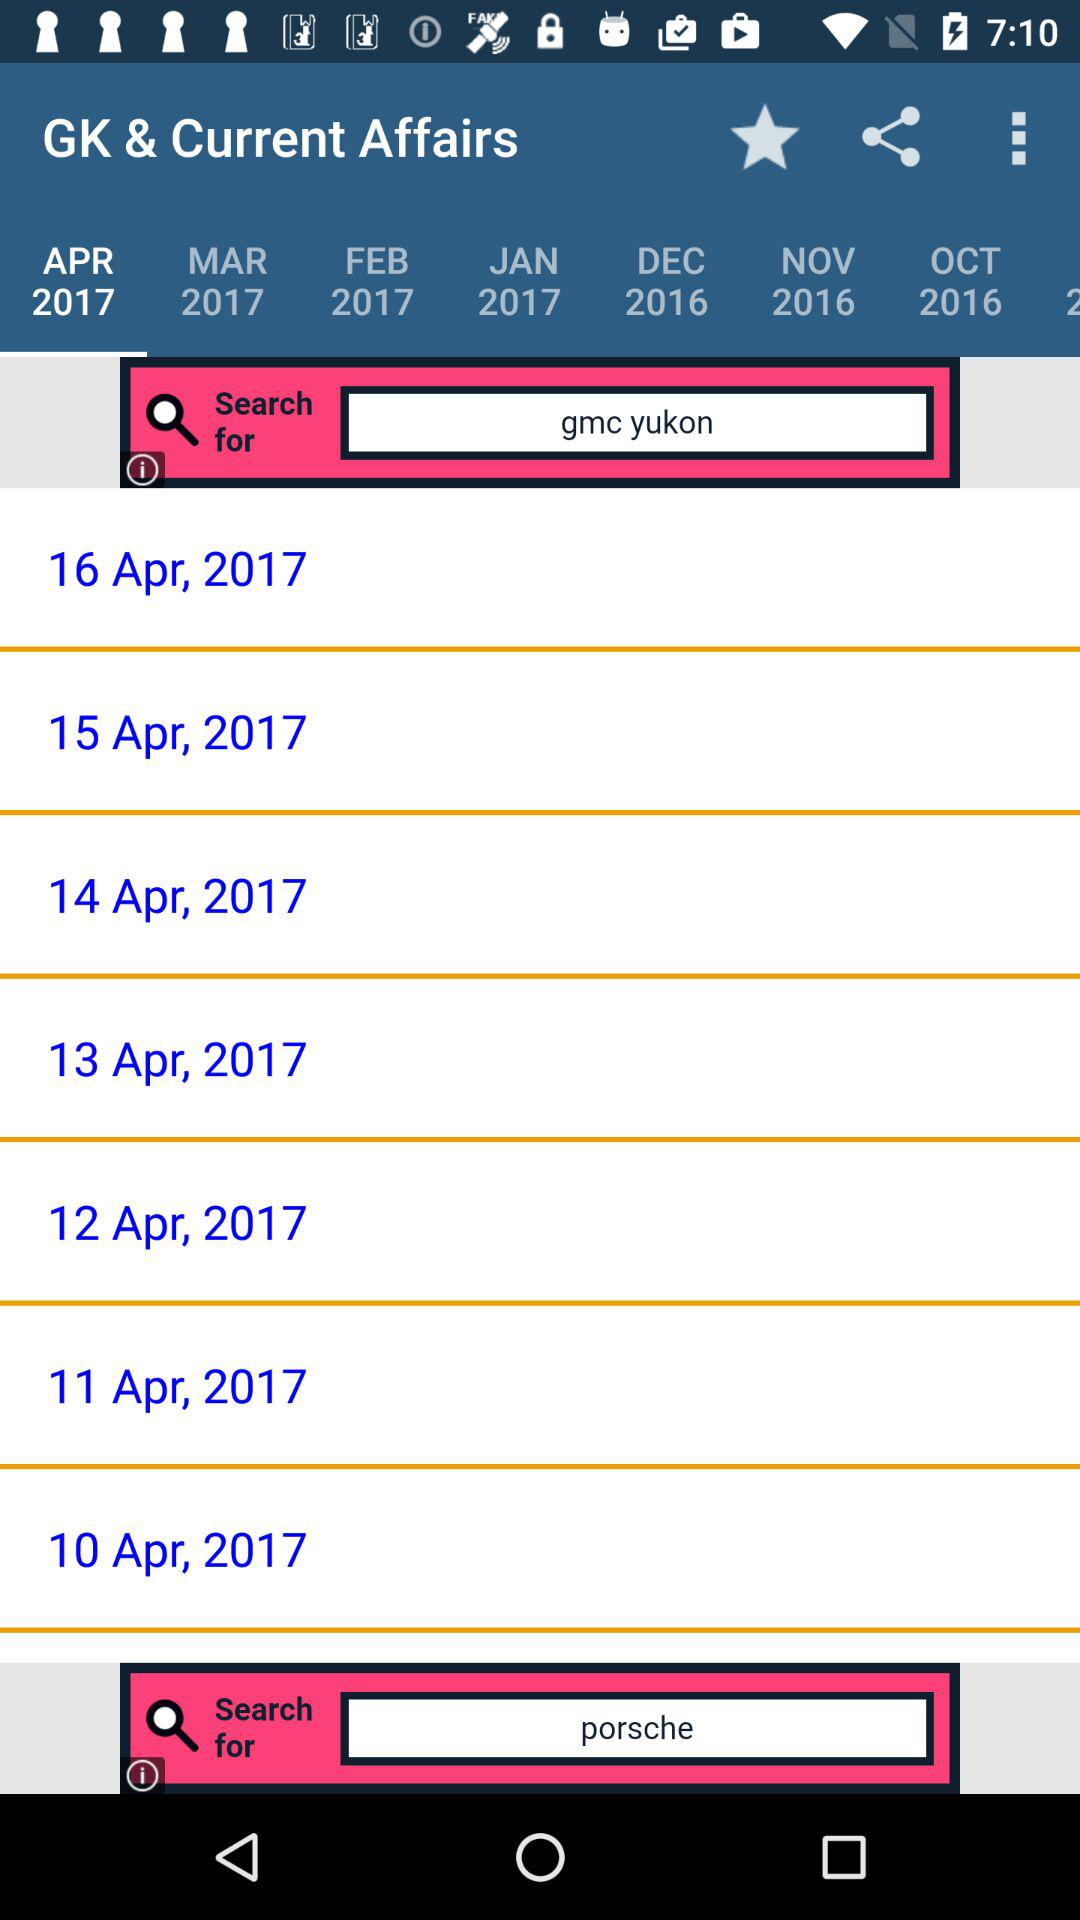 This screenshot has height=1920, width=1080. Describe the element at coordinates (372, 280) in the screenshot. I see `press item below the gk & current affairs` at that location.